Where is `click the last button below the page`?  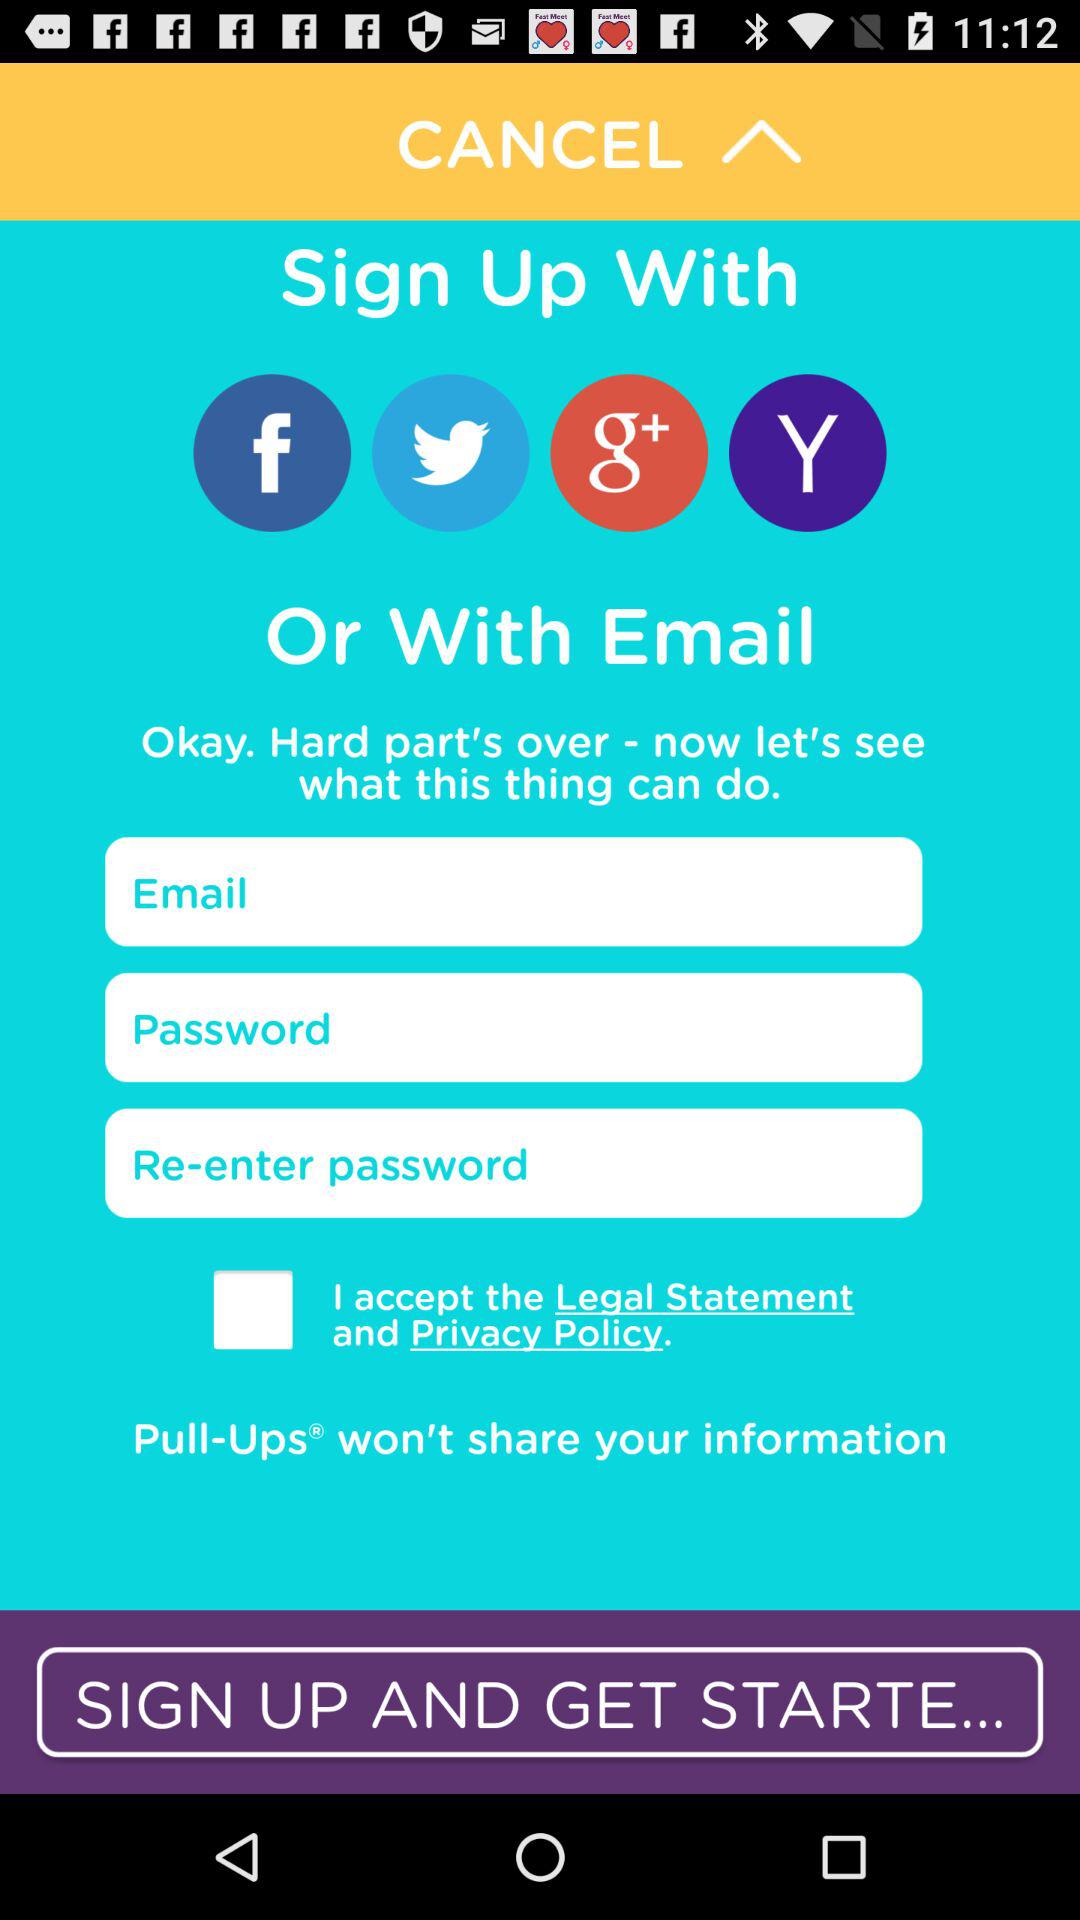
click the last button below the page is located at coordinates (540, 1702).